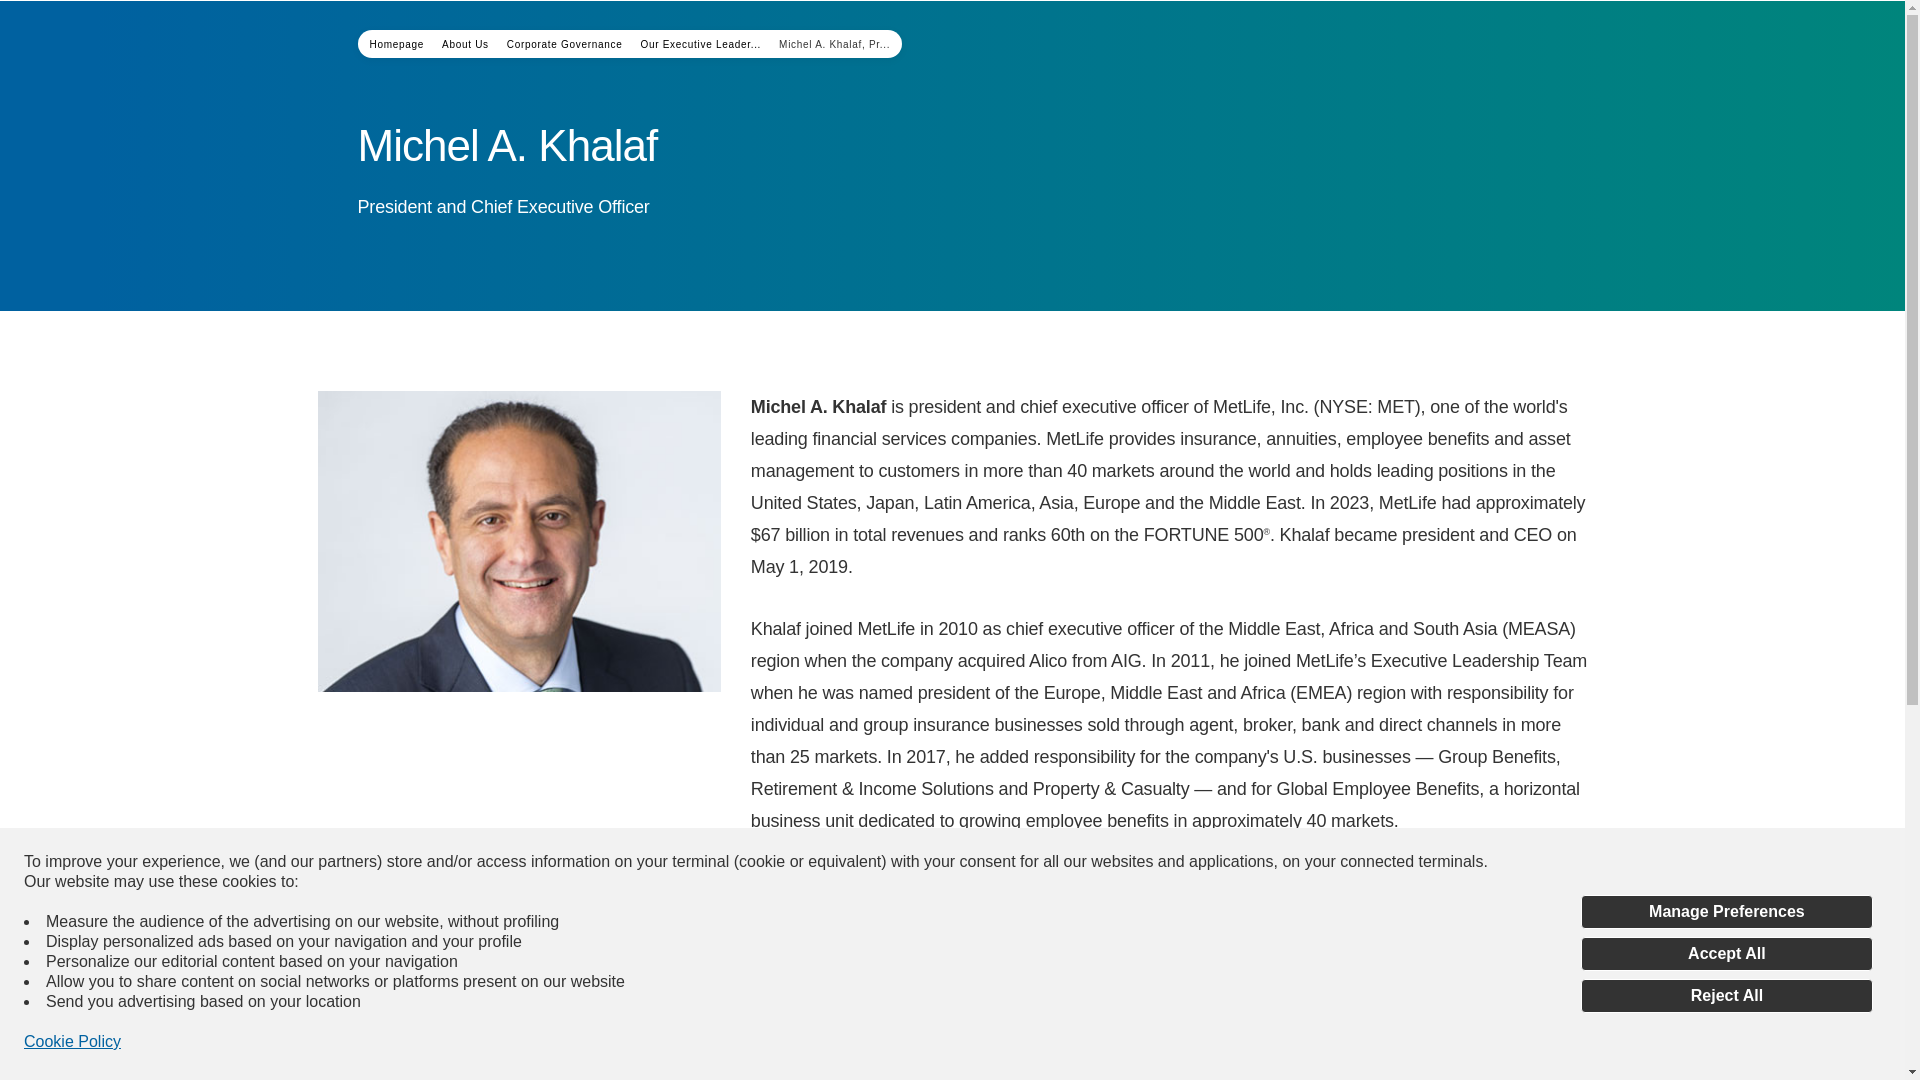 The height and width of the screenshot is (1080, 1920). Describe the element at coordinates (1726, 912) in the screenshot. I see `Manage Preferences` at that location.